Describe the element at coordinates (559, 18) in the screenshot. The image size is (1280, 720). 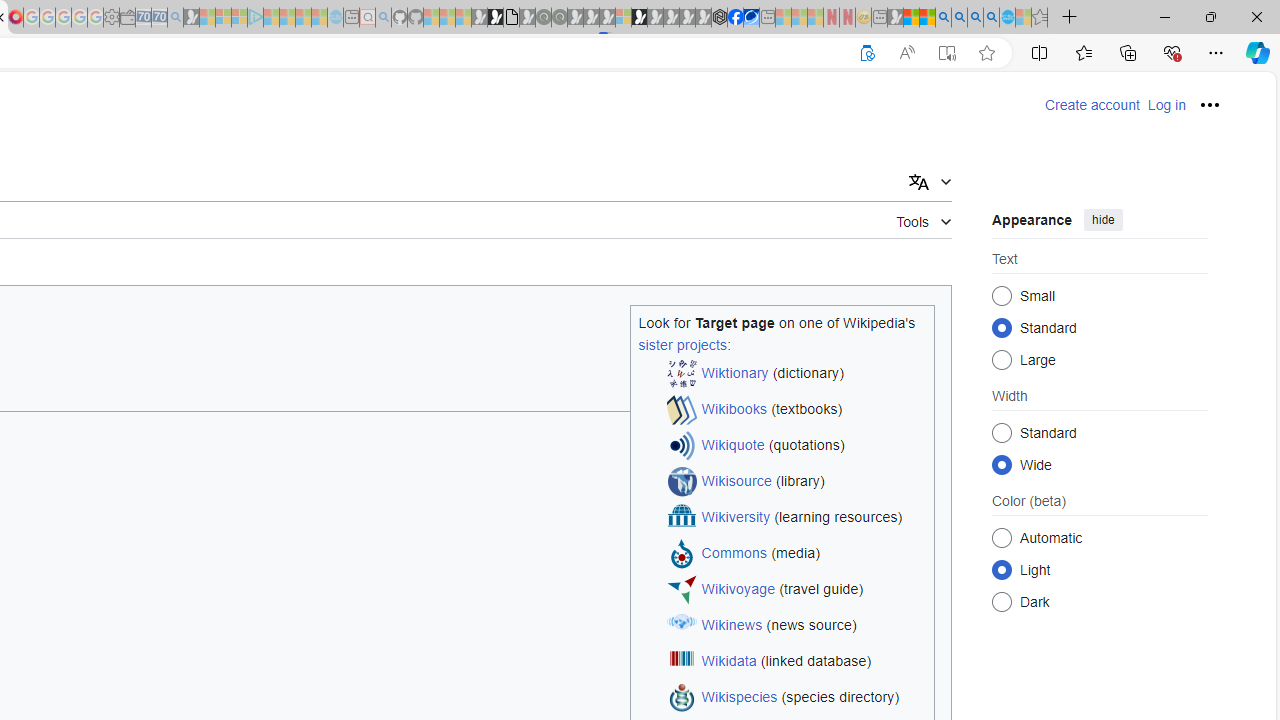
I see `Future Focus Report 2024 - Sleeping` at that location.